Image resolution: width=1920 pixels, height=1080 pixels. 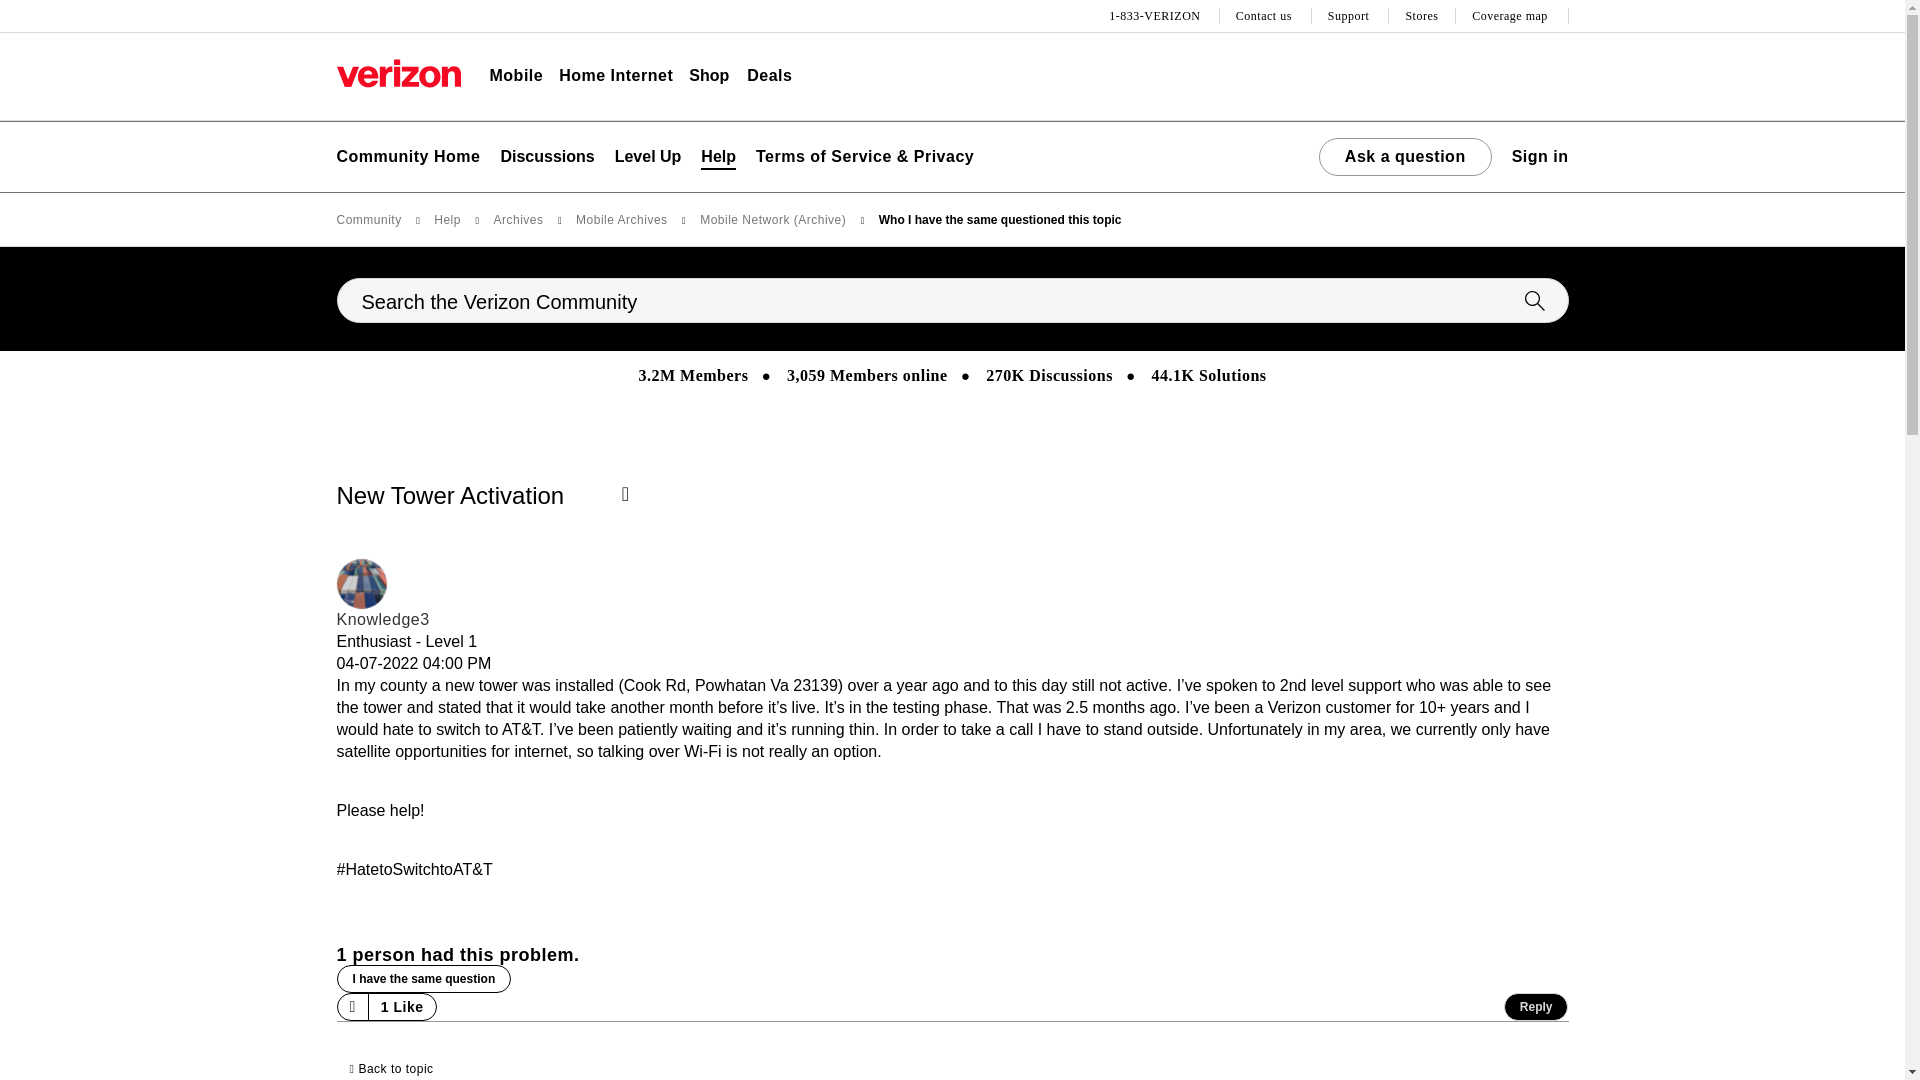 What do you see at coordinates (1266, 16) in the screenshot?
I see `Contact us` at bounding box center [1266, 16].